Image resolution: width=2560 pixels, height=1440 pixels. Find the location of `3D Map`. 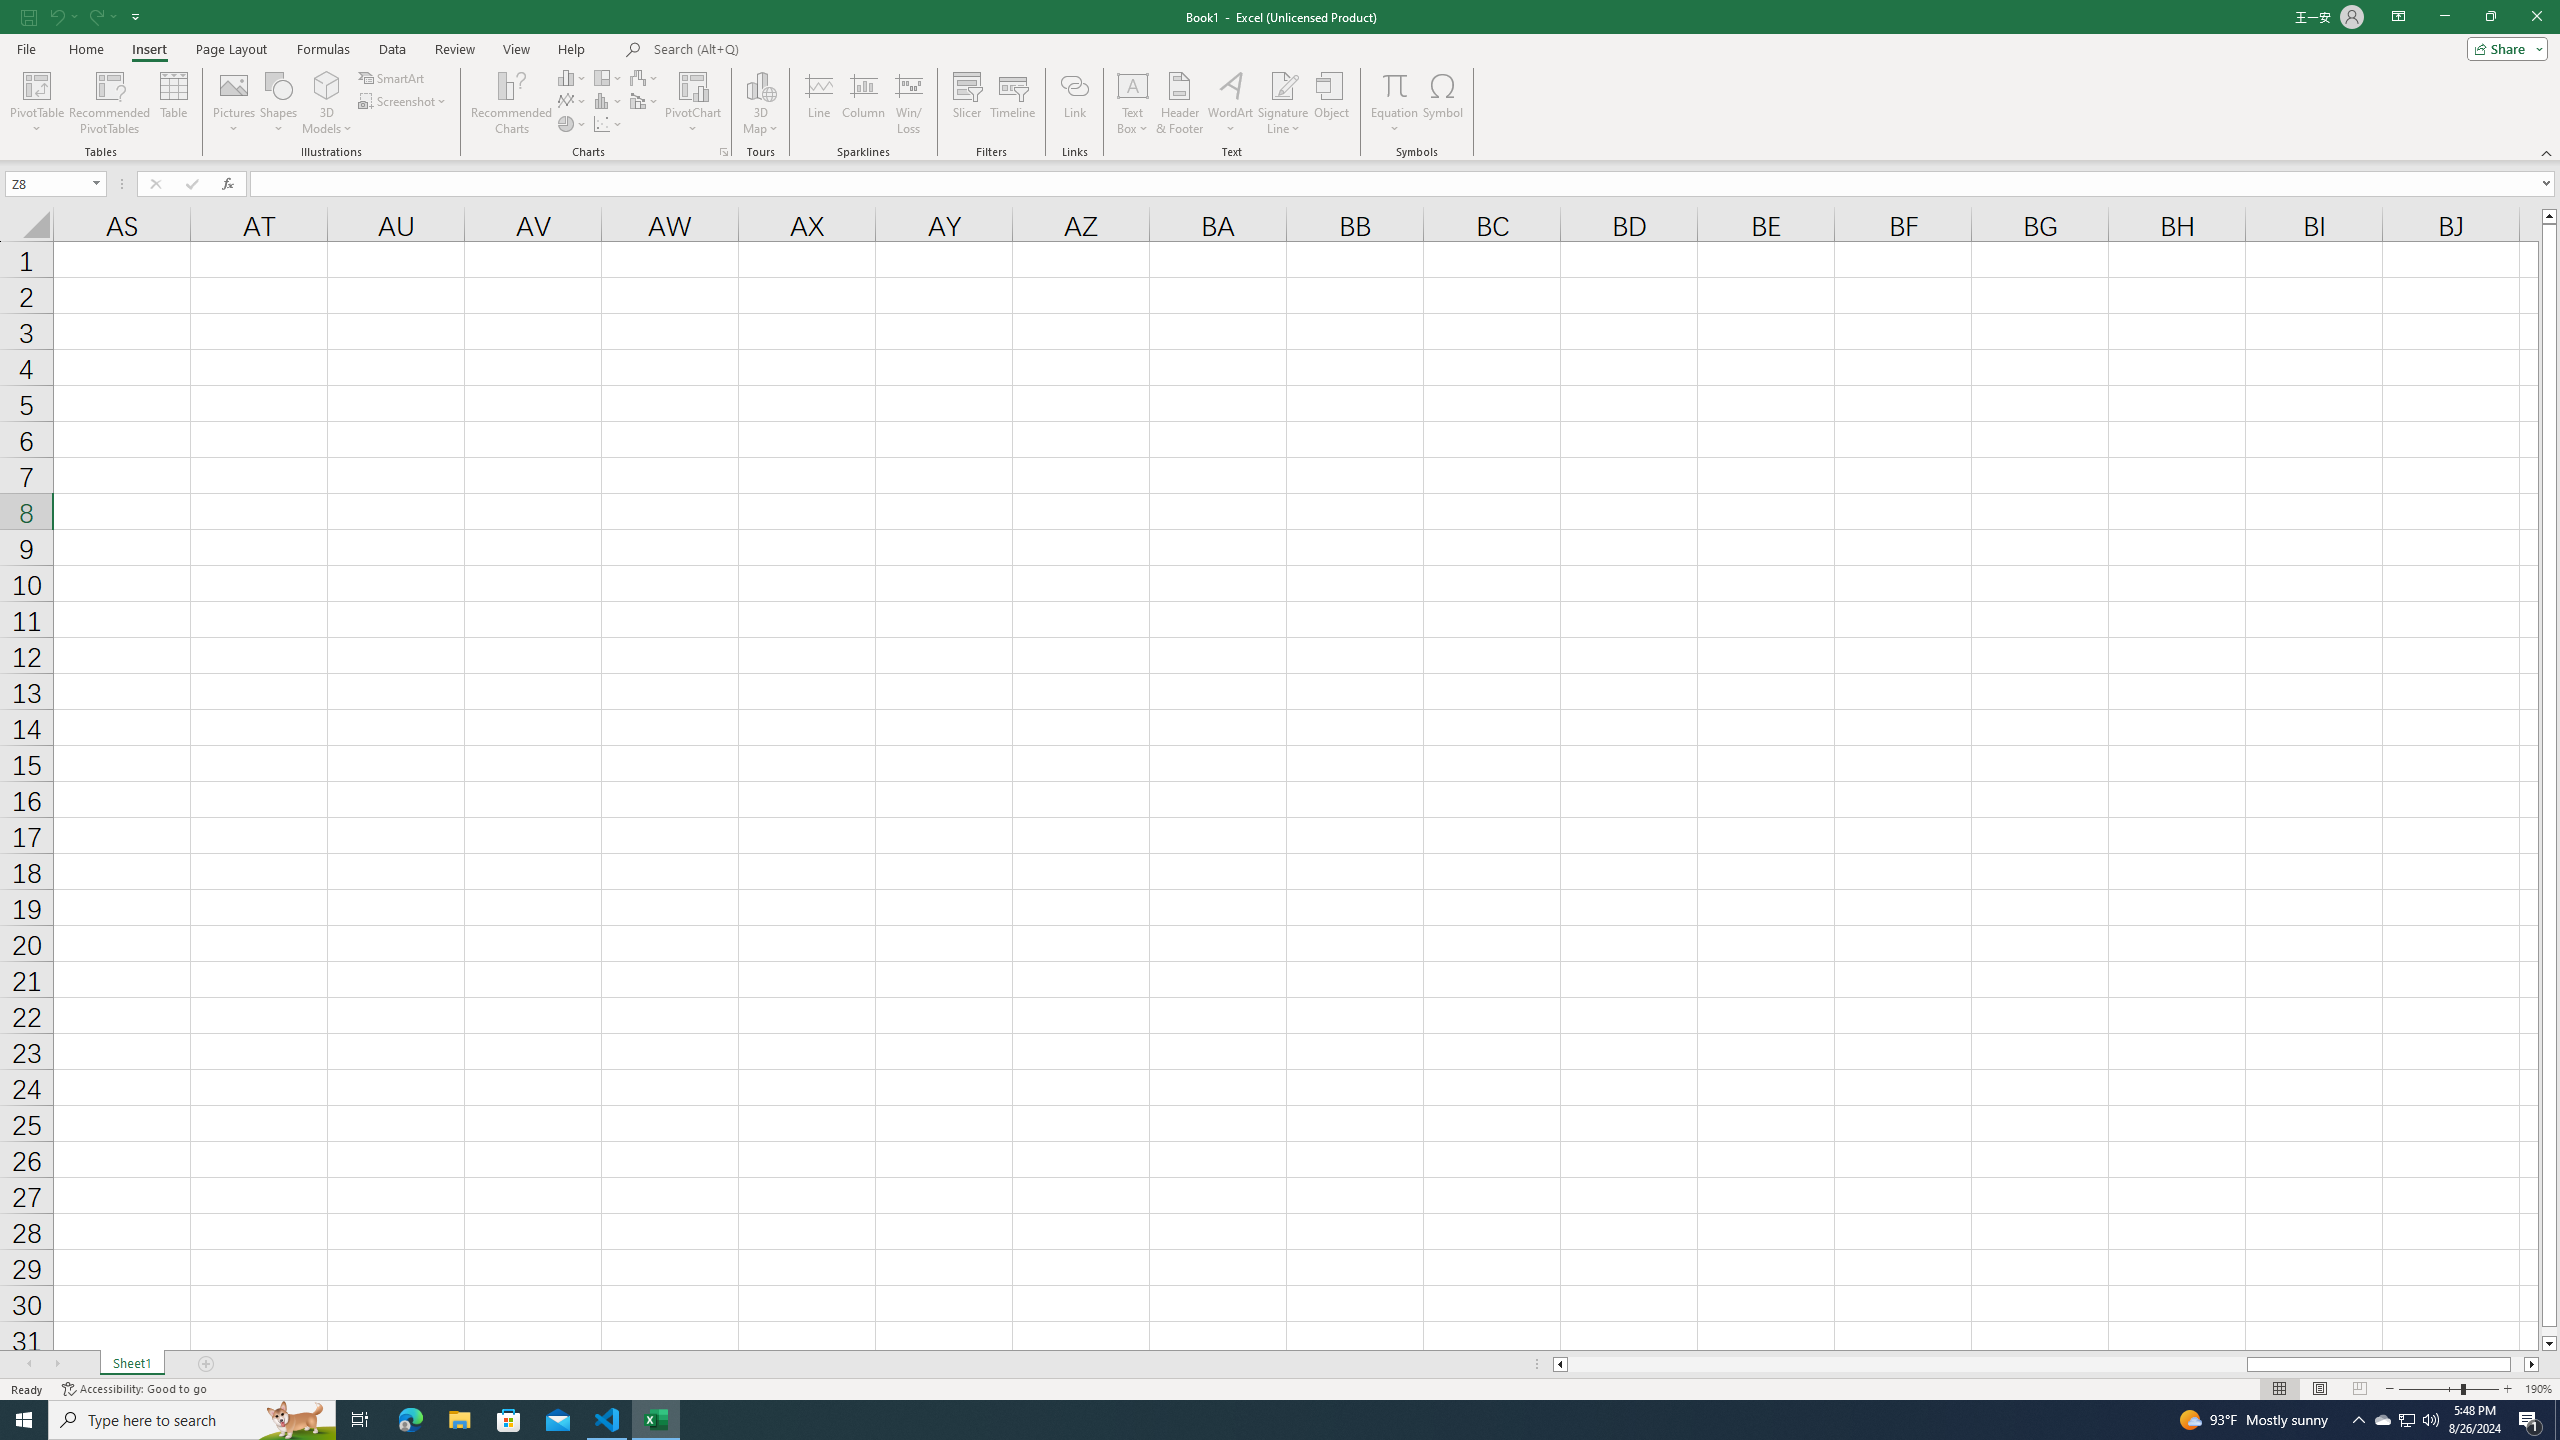

3D Map is located at coordinates (760, 103).